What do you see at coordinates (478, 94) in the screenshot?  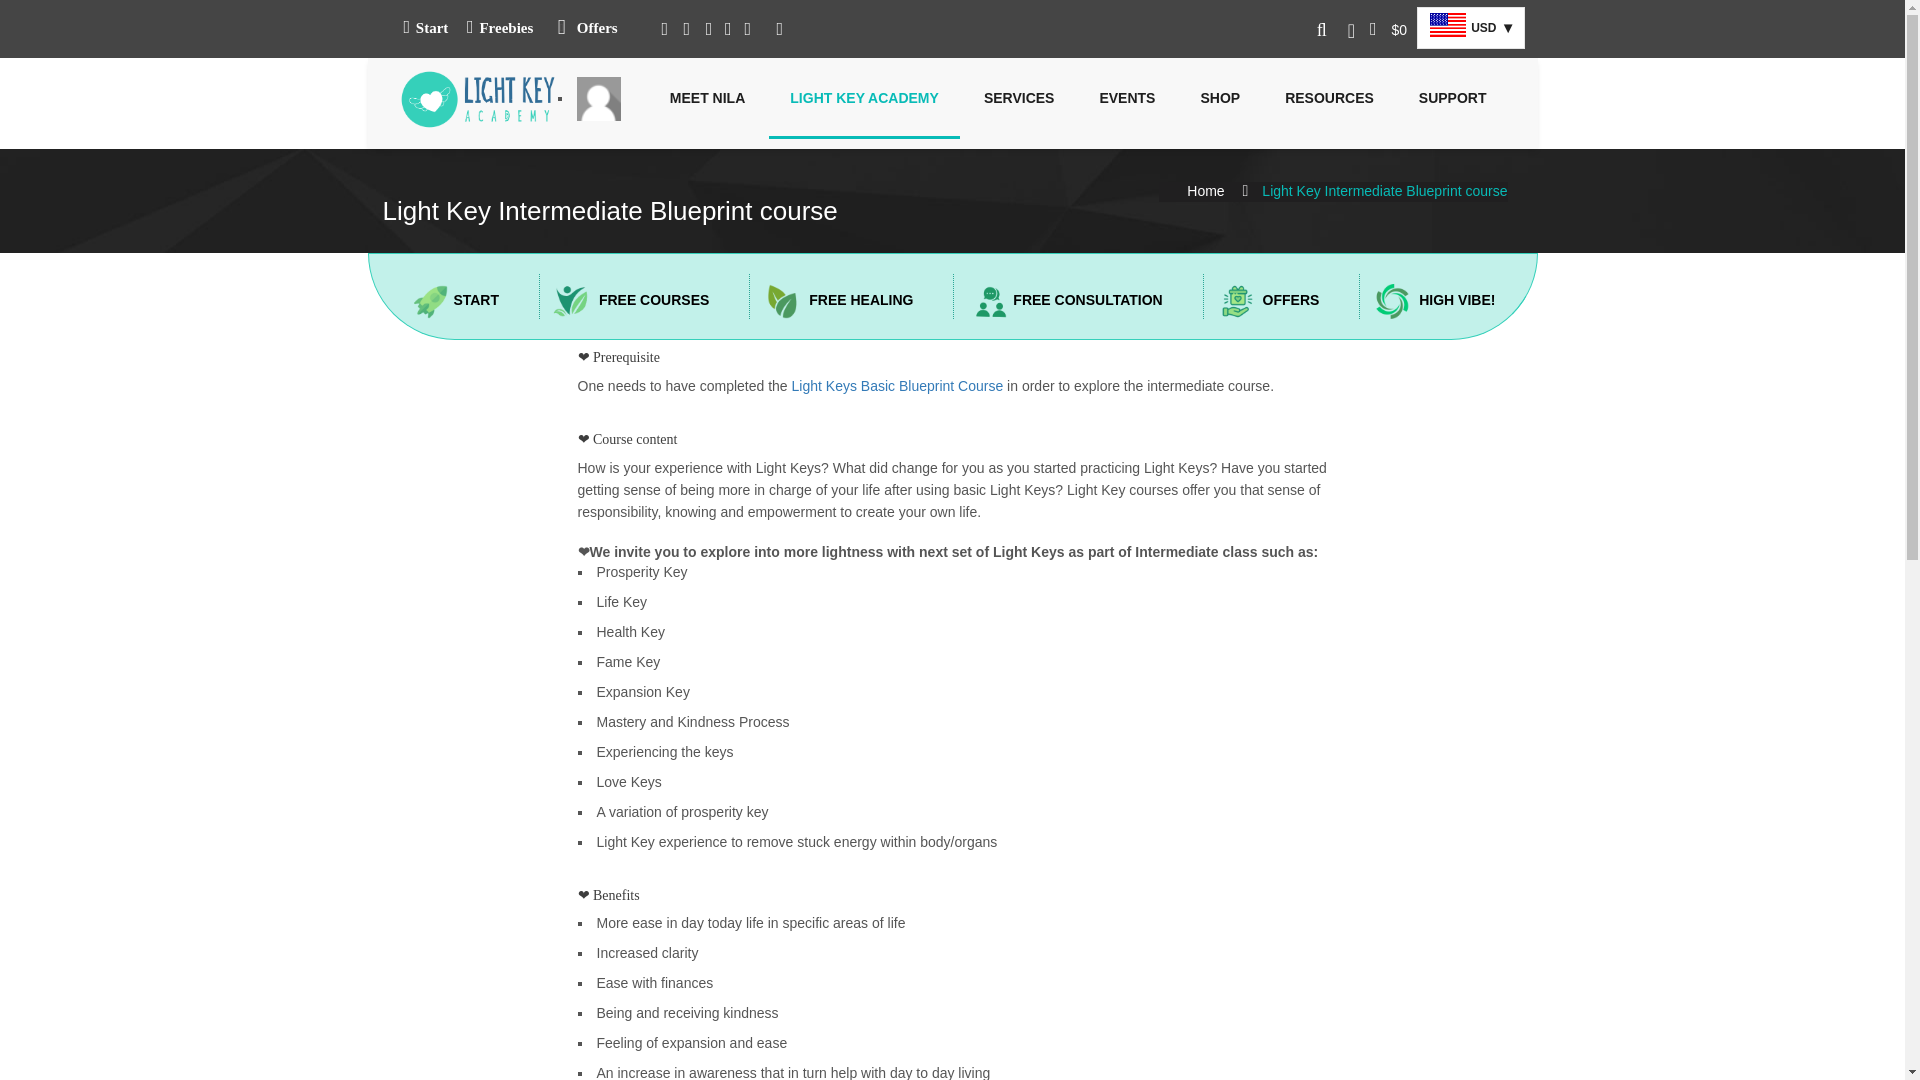 I see `Infinite Healing` at bounding box center [478, 94].